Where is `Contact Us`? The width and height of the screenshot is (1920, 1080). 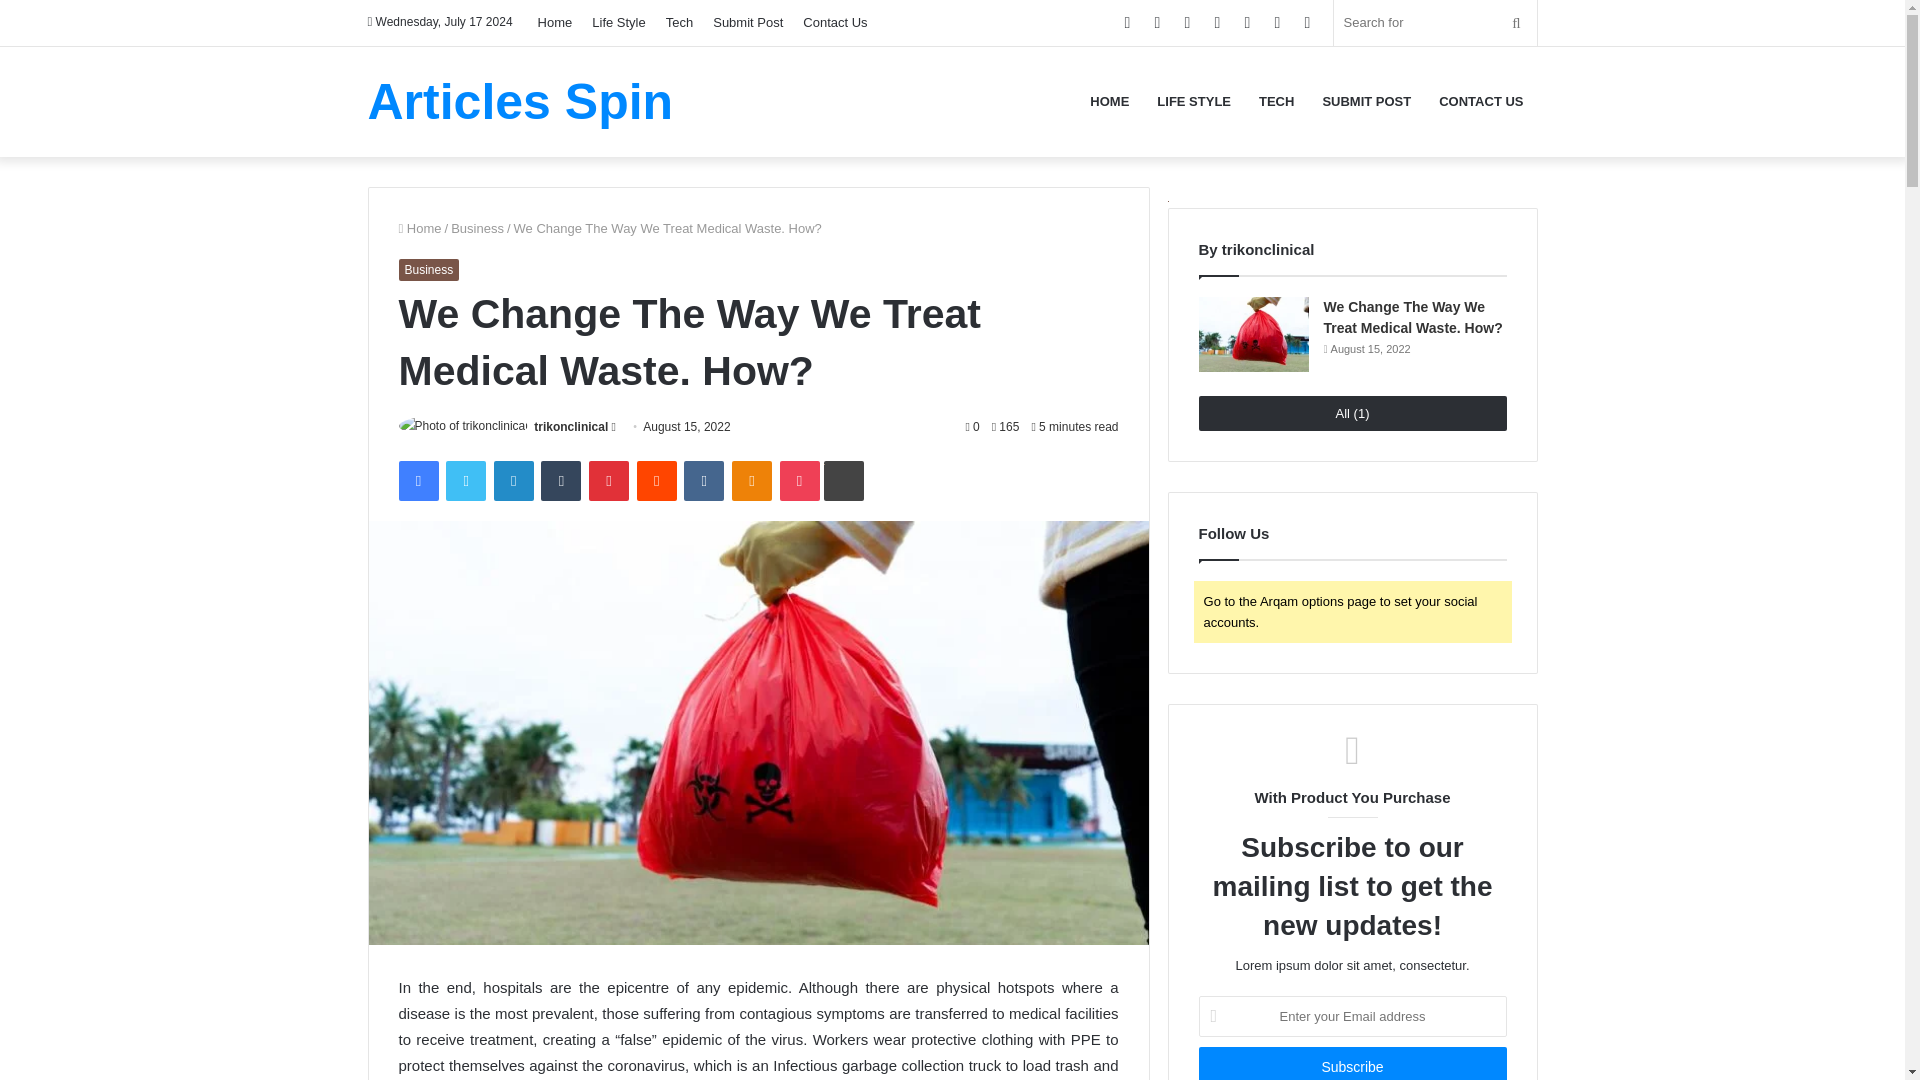
Contact Us is located at coordinates (834, 23).